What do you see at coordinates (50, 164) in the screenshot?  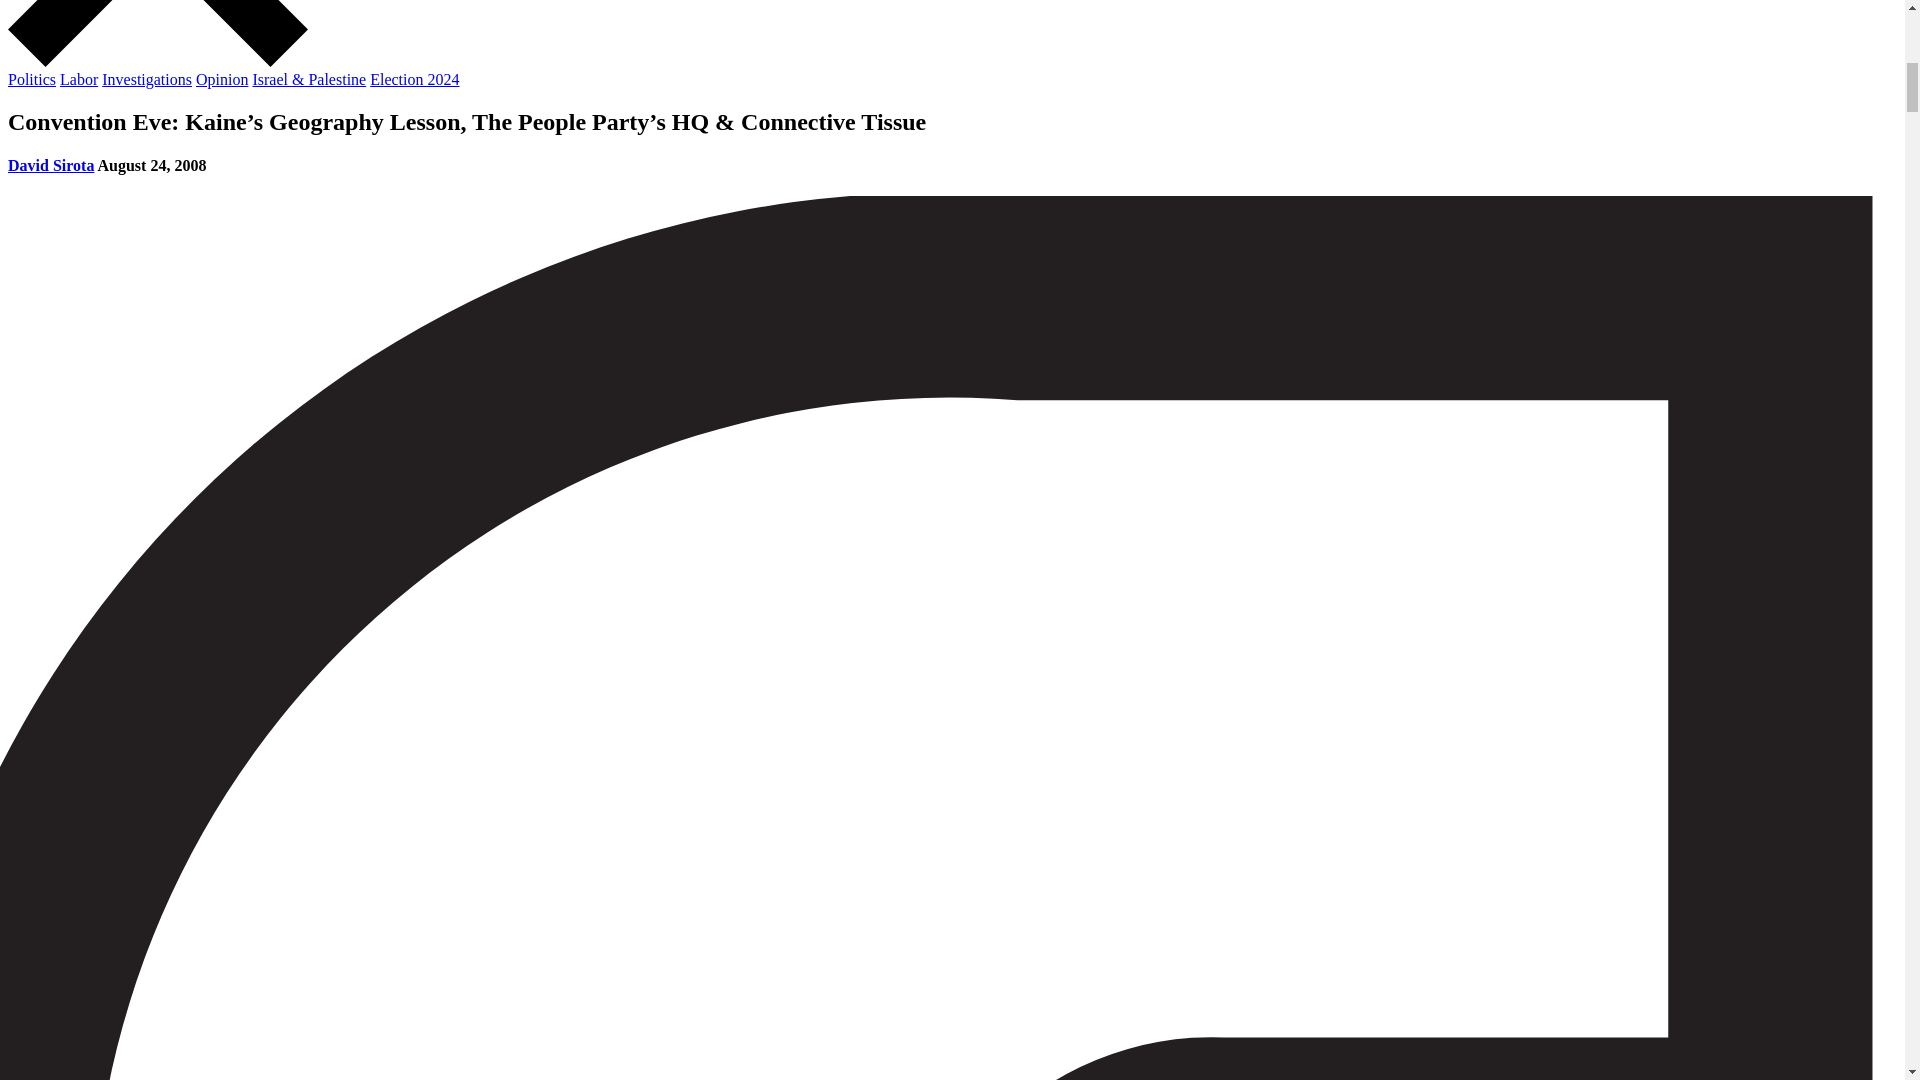 I see `David Sirota` at bounding box center [50, 164].